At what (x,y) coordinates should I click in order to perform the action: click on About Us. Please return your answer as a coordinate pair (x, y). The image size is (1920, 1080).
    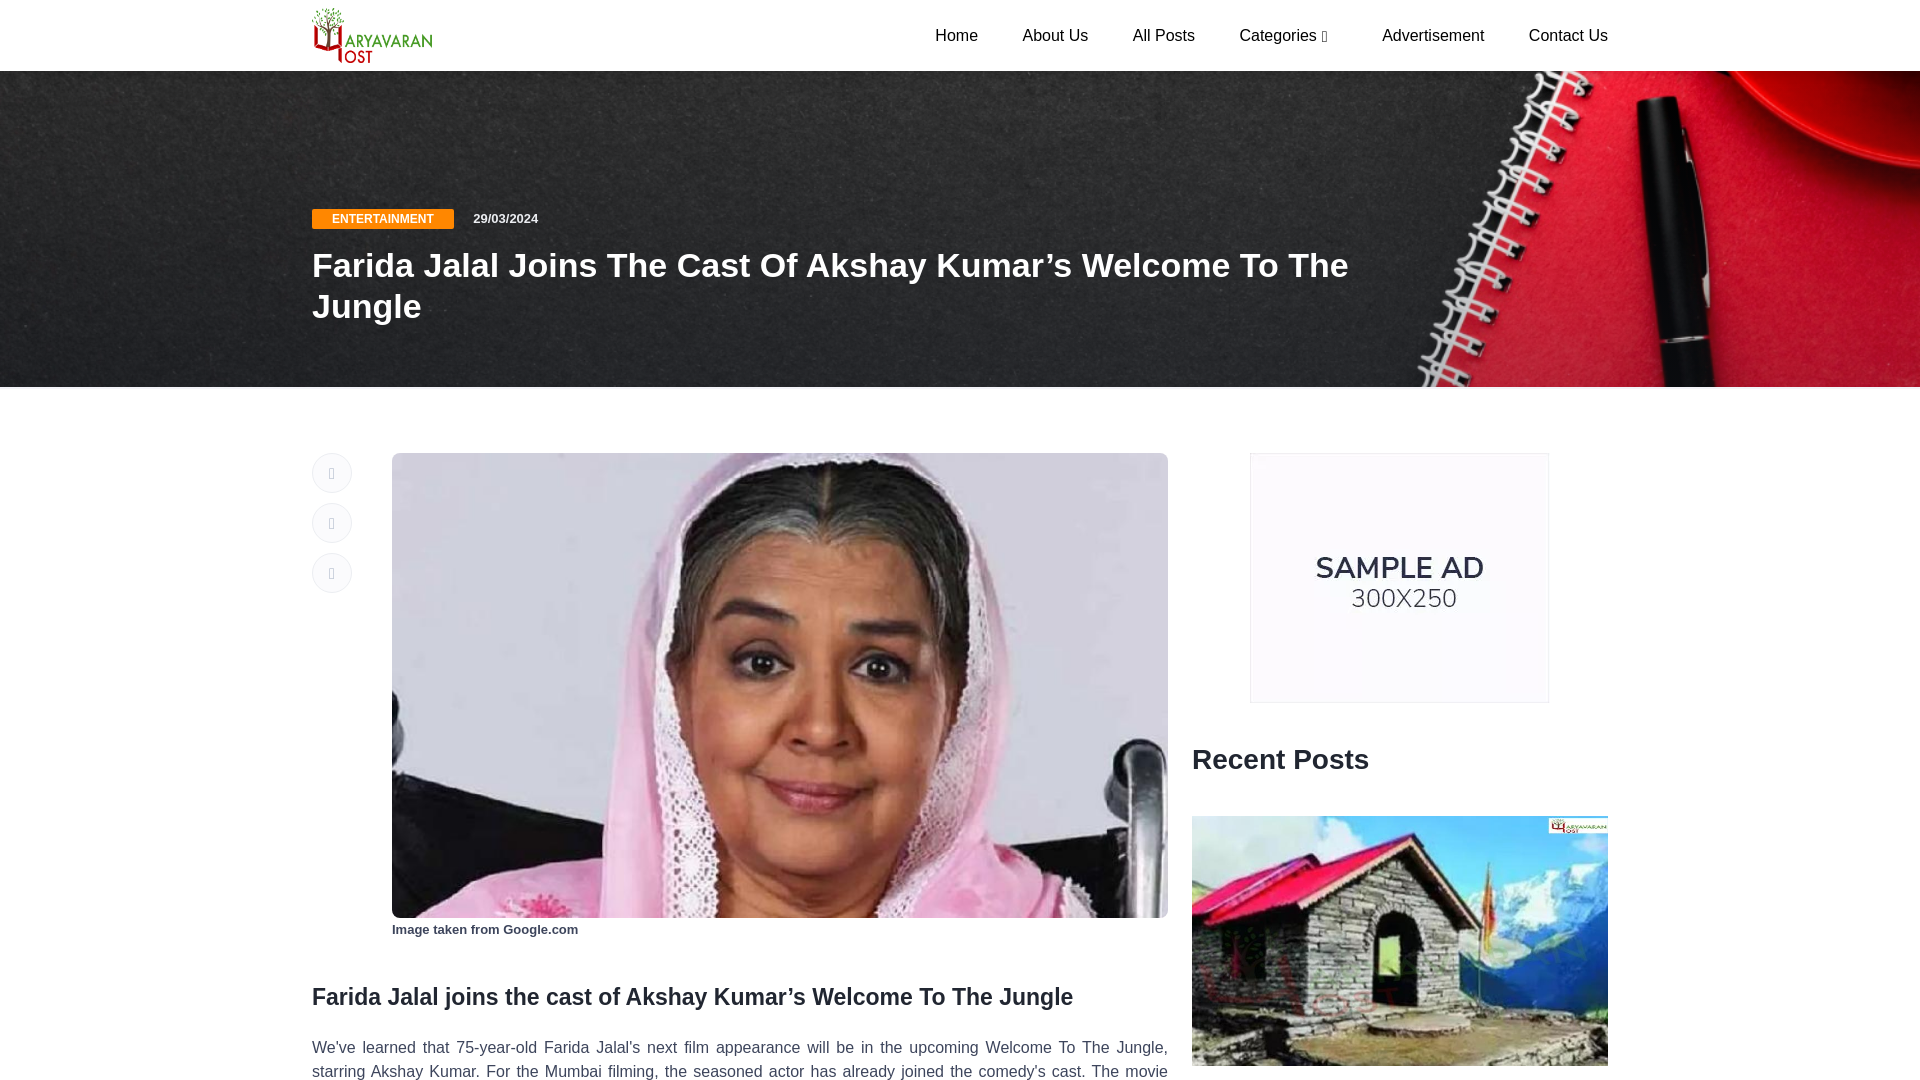
    Looking at the image, I should click on (1054, 34).